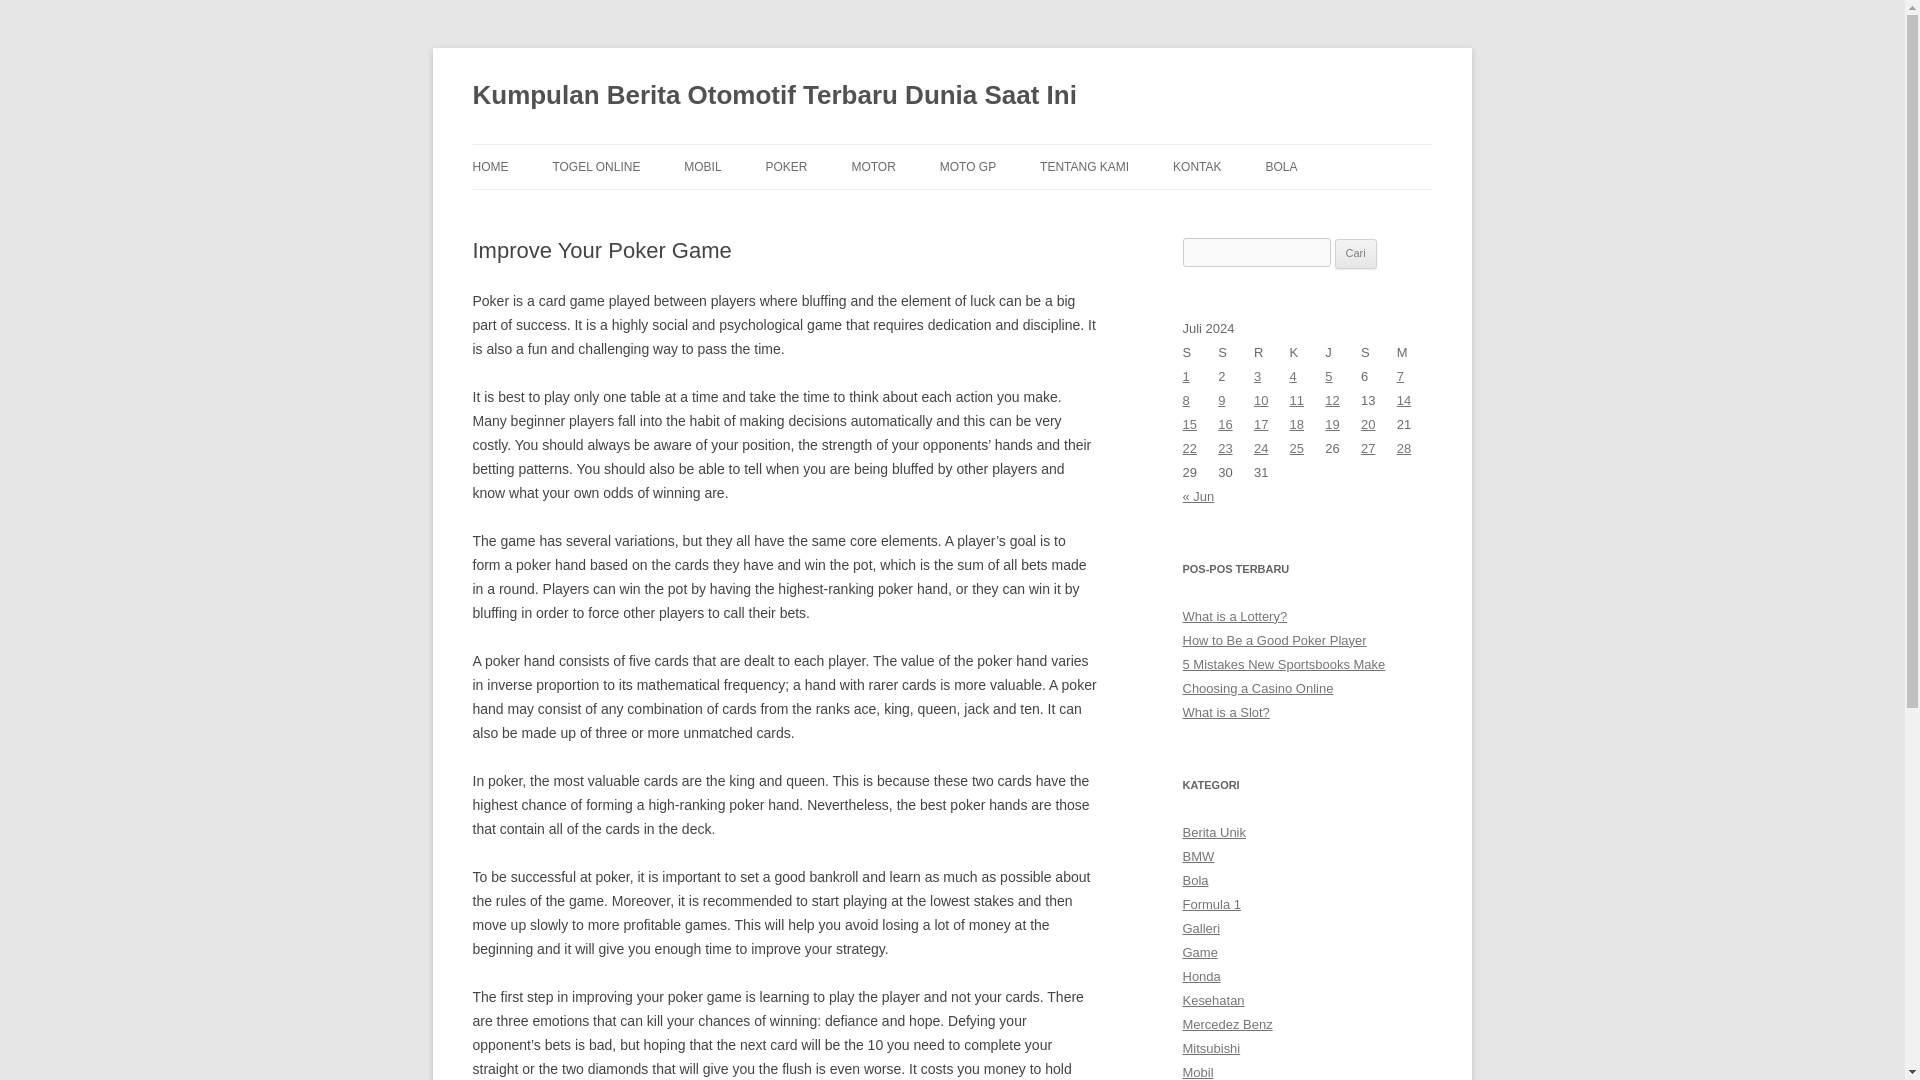 Image resolution: width=1920 pixels, height=1080 pixels. What do you see at coordinates (1400, 376) in the screenshot?
I see `7` at bounding box center [1400, 376].